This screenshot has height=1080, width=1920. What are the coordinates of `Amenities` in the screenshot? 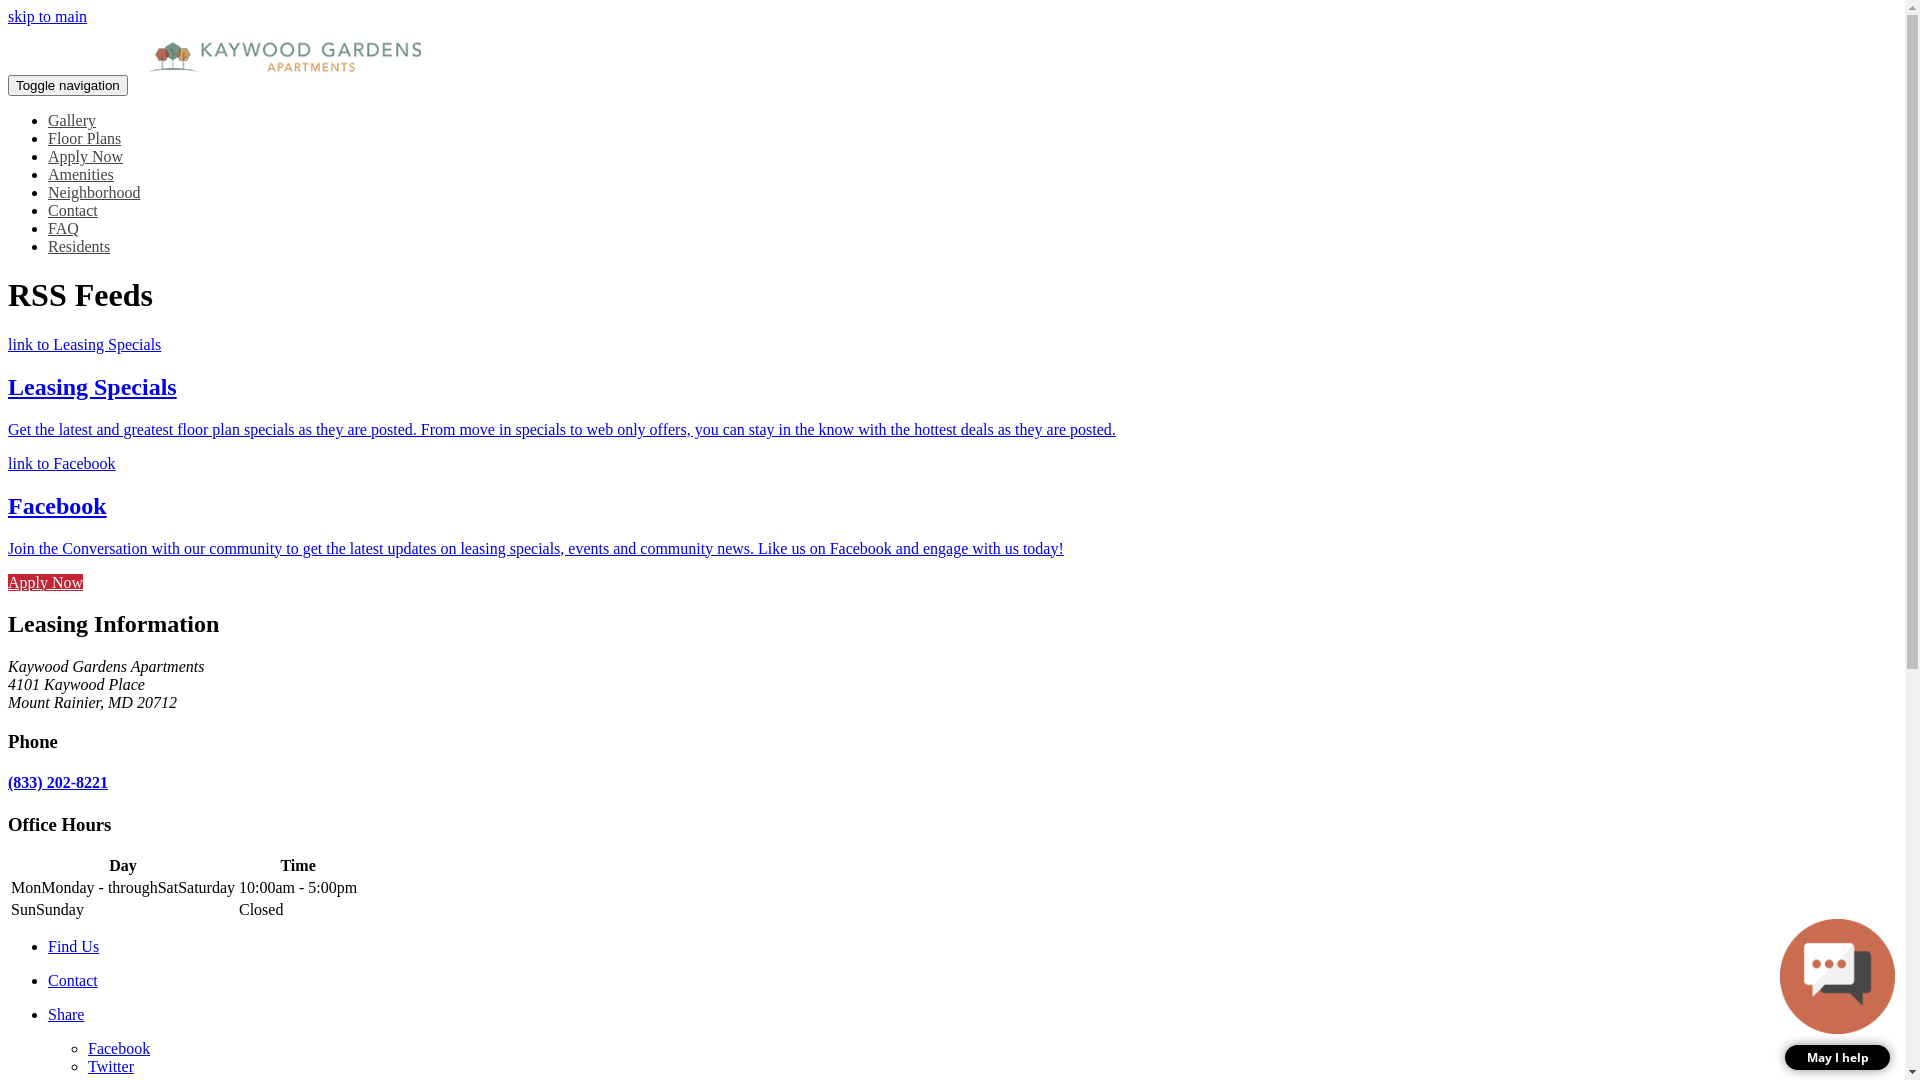 It's located at (81, 174).